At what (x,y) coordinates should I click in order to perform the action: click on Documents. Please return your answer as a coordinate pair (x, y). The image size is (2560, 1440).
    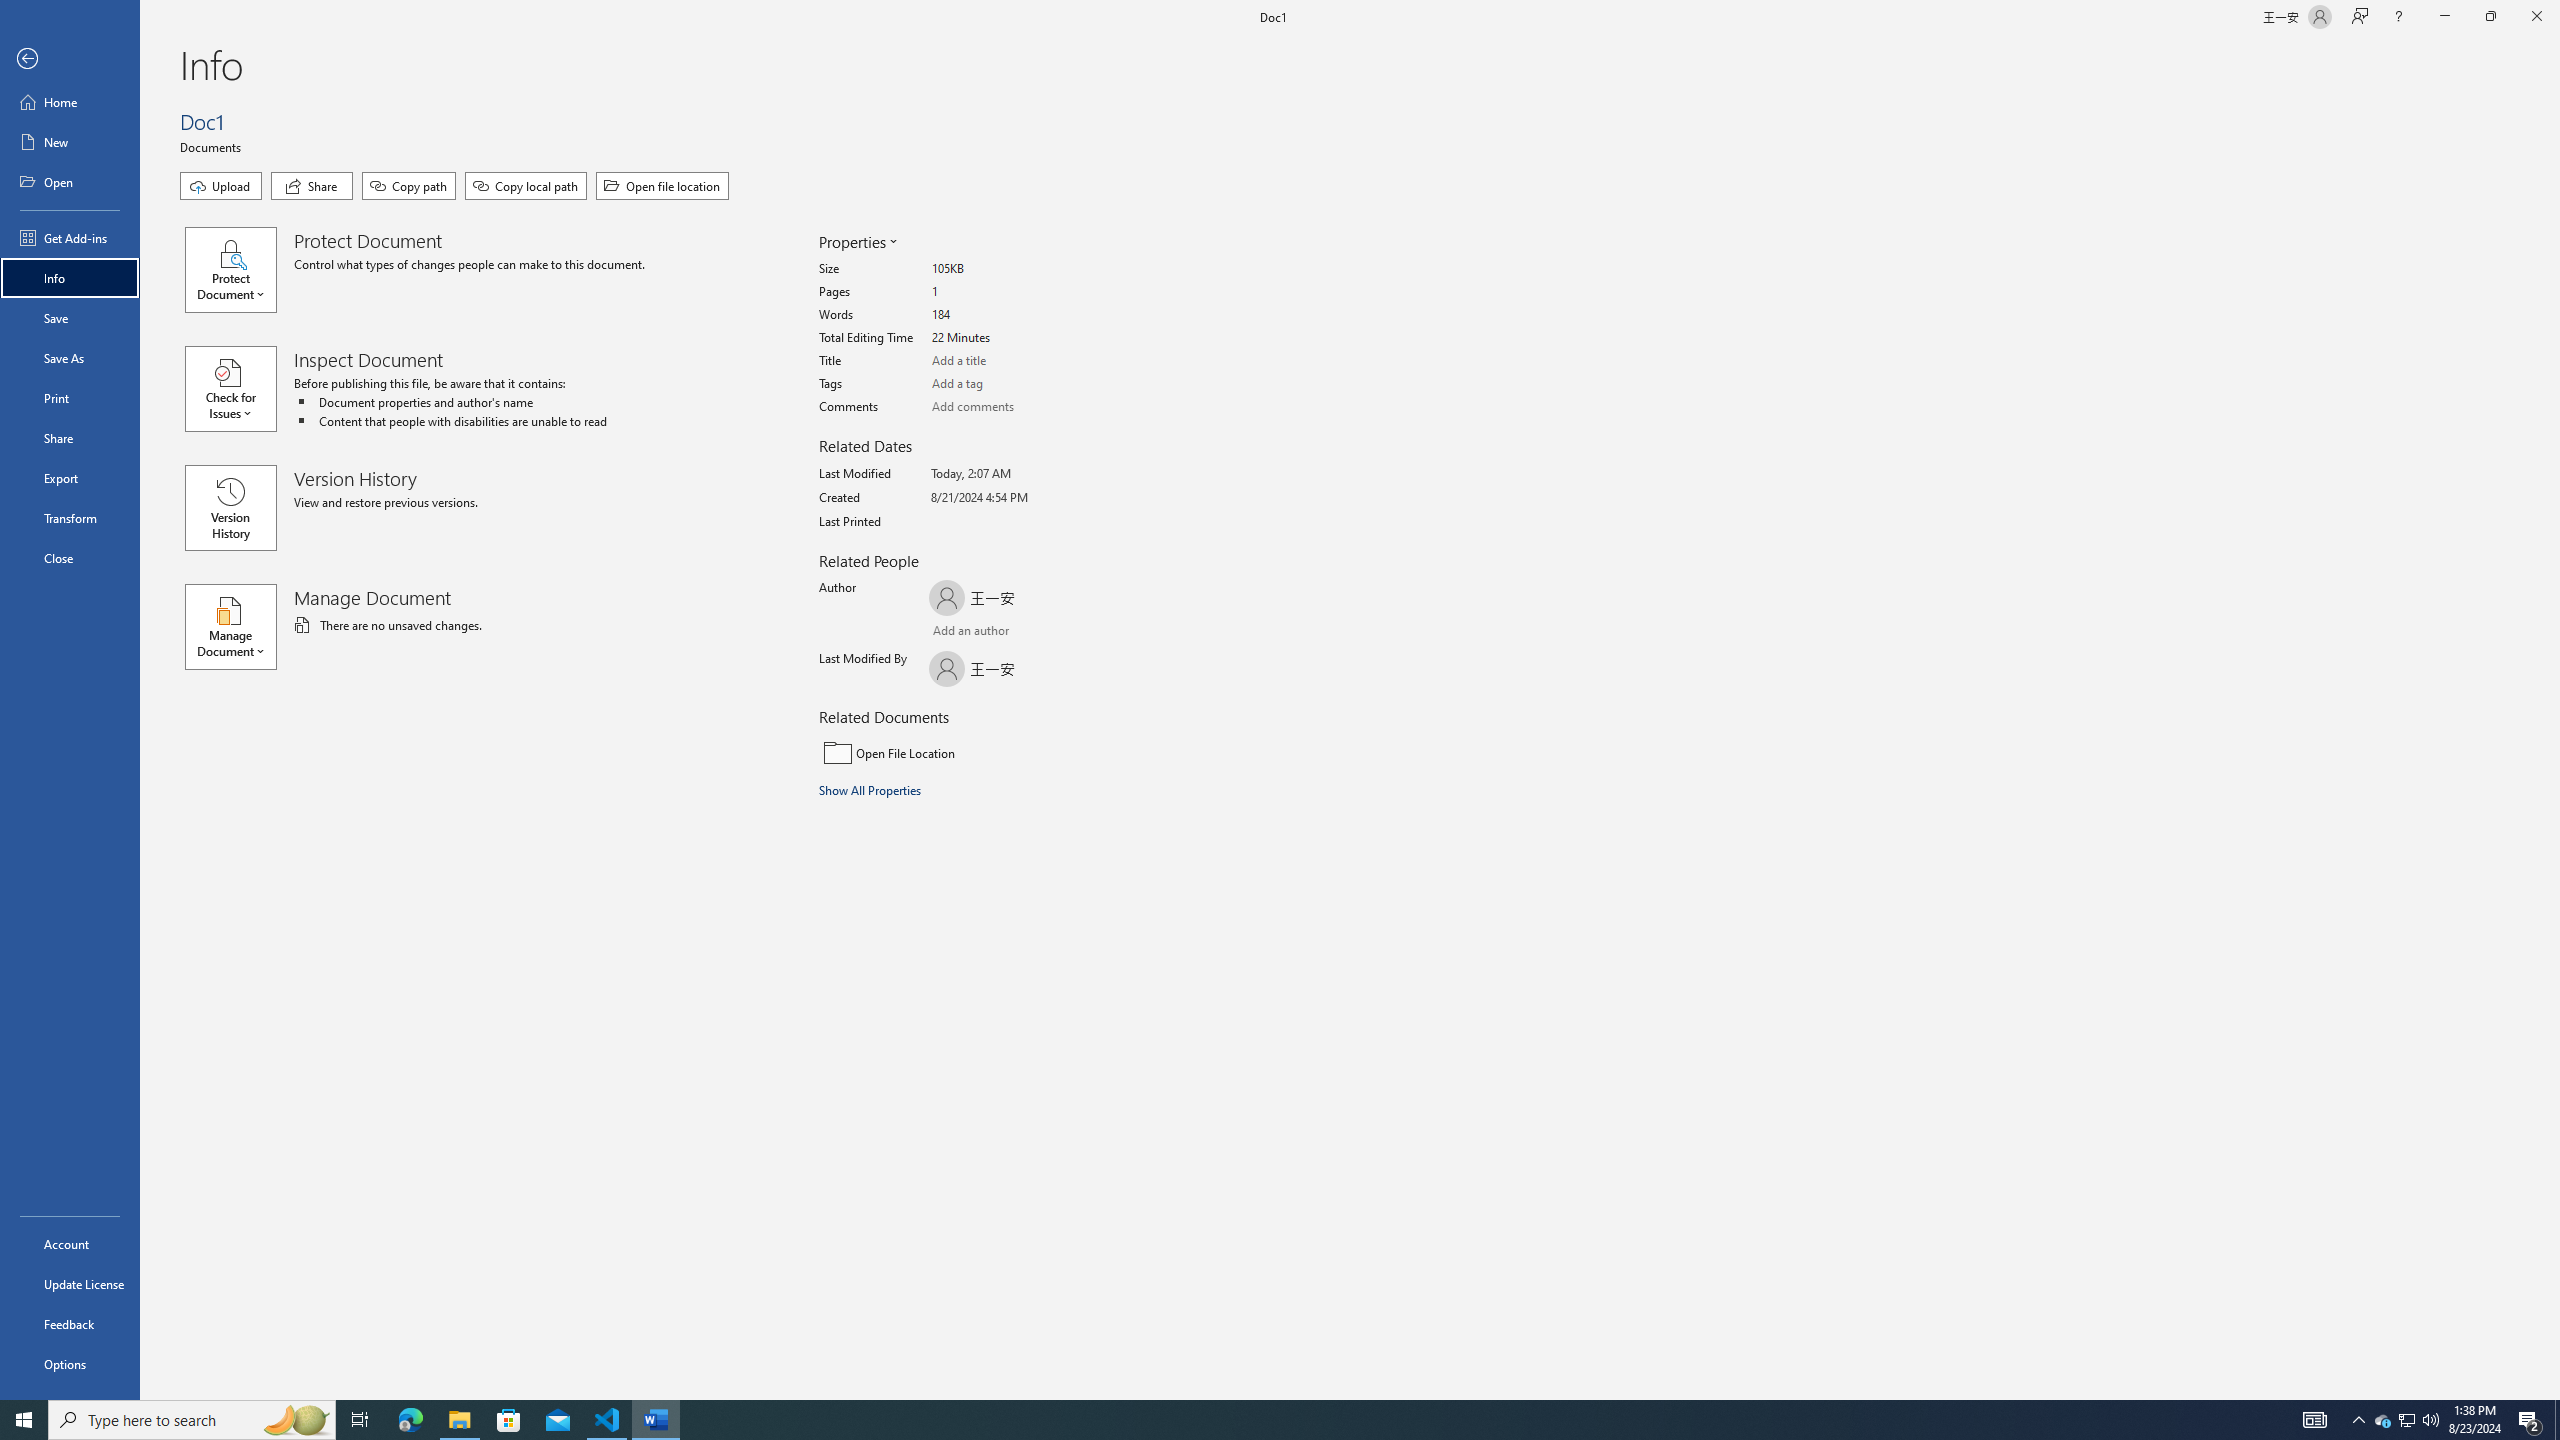
    Looking at the image, I should click on (212, 146).